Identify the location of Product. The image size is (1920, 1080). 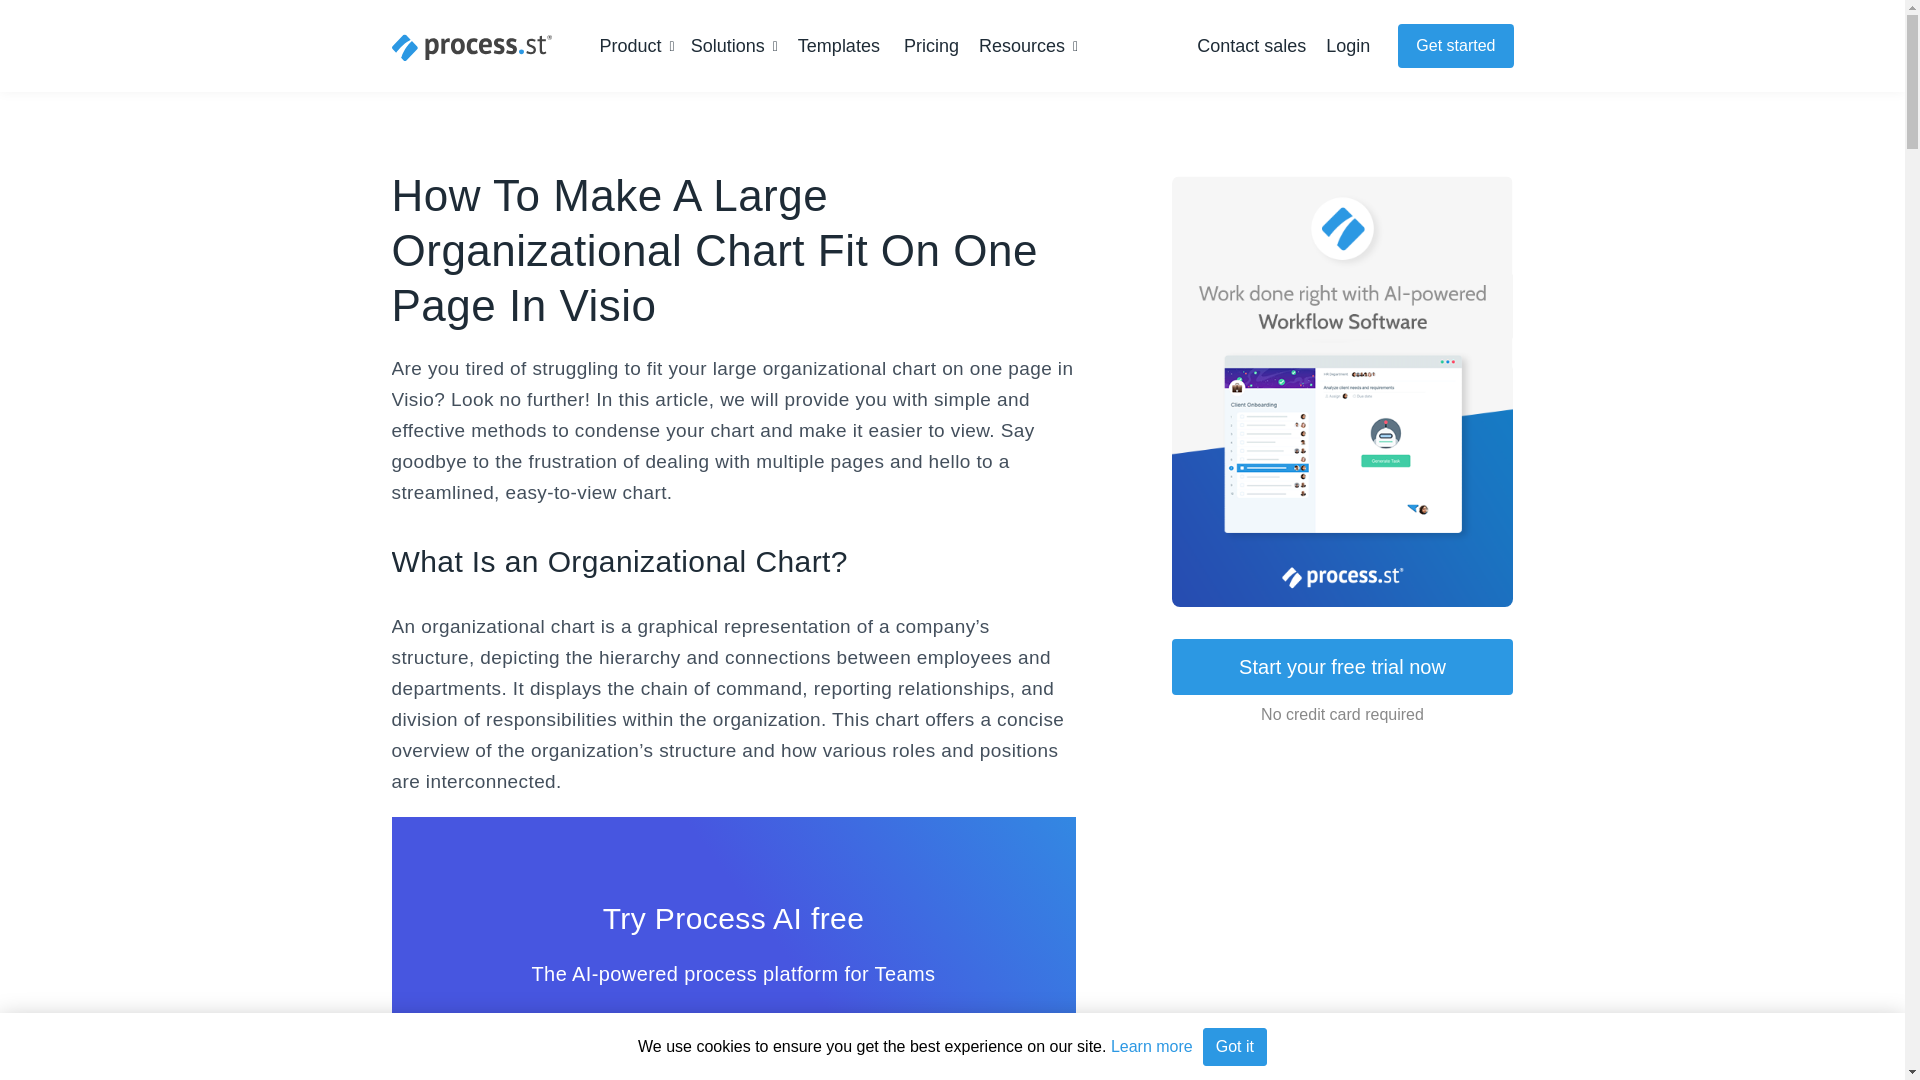
(637, 46).